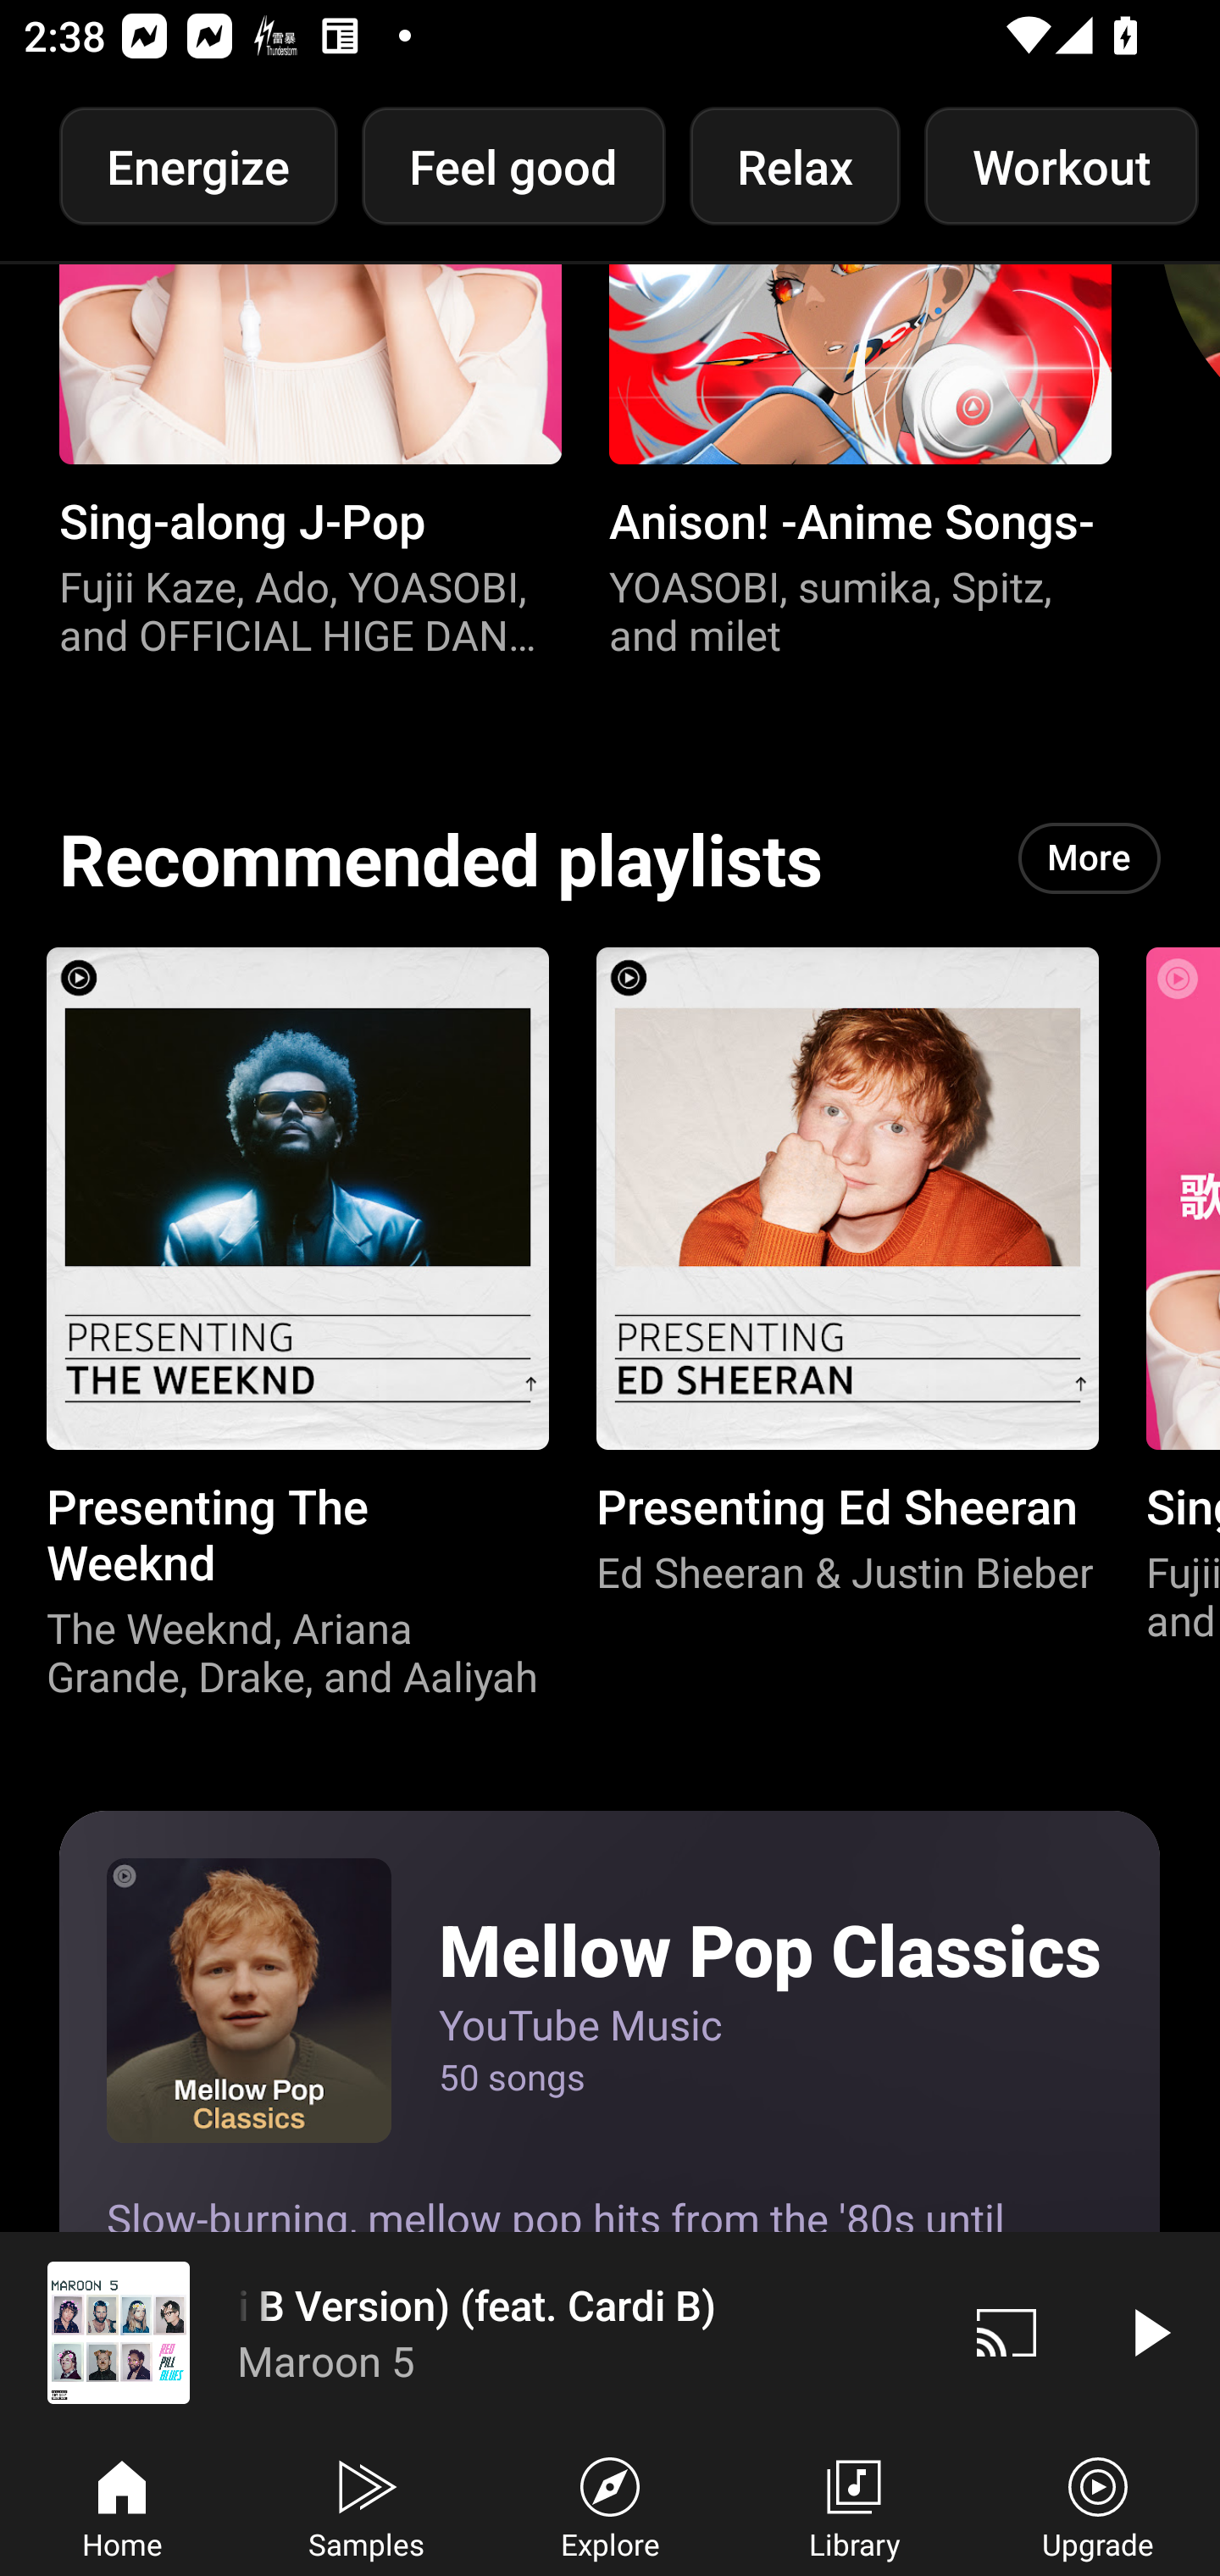 The width and height of the screenshot is (1220, 2576). I want to click on Library, so click(854, 2505).